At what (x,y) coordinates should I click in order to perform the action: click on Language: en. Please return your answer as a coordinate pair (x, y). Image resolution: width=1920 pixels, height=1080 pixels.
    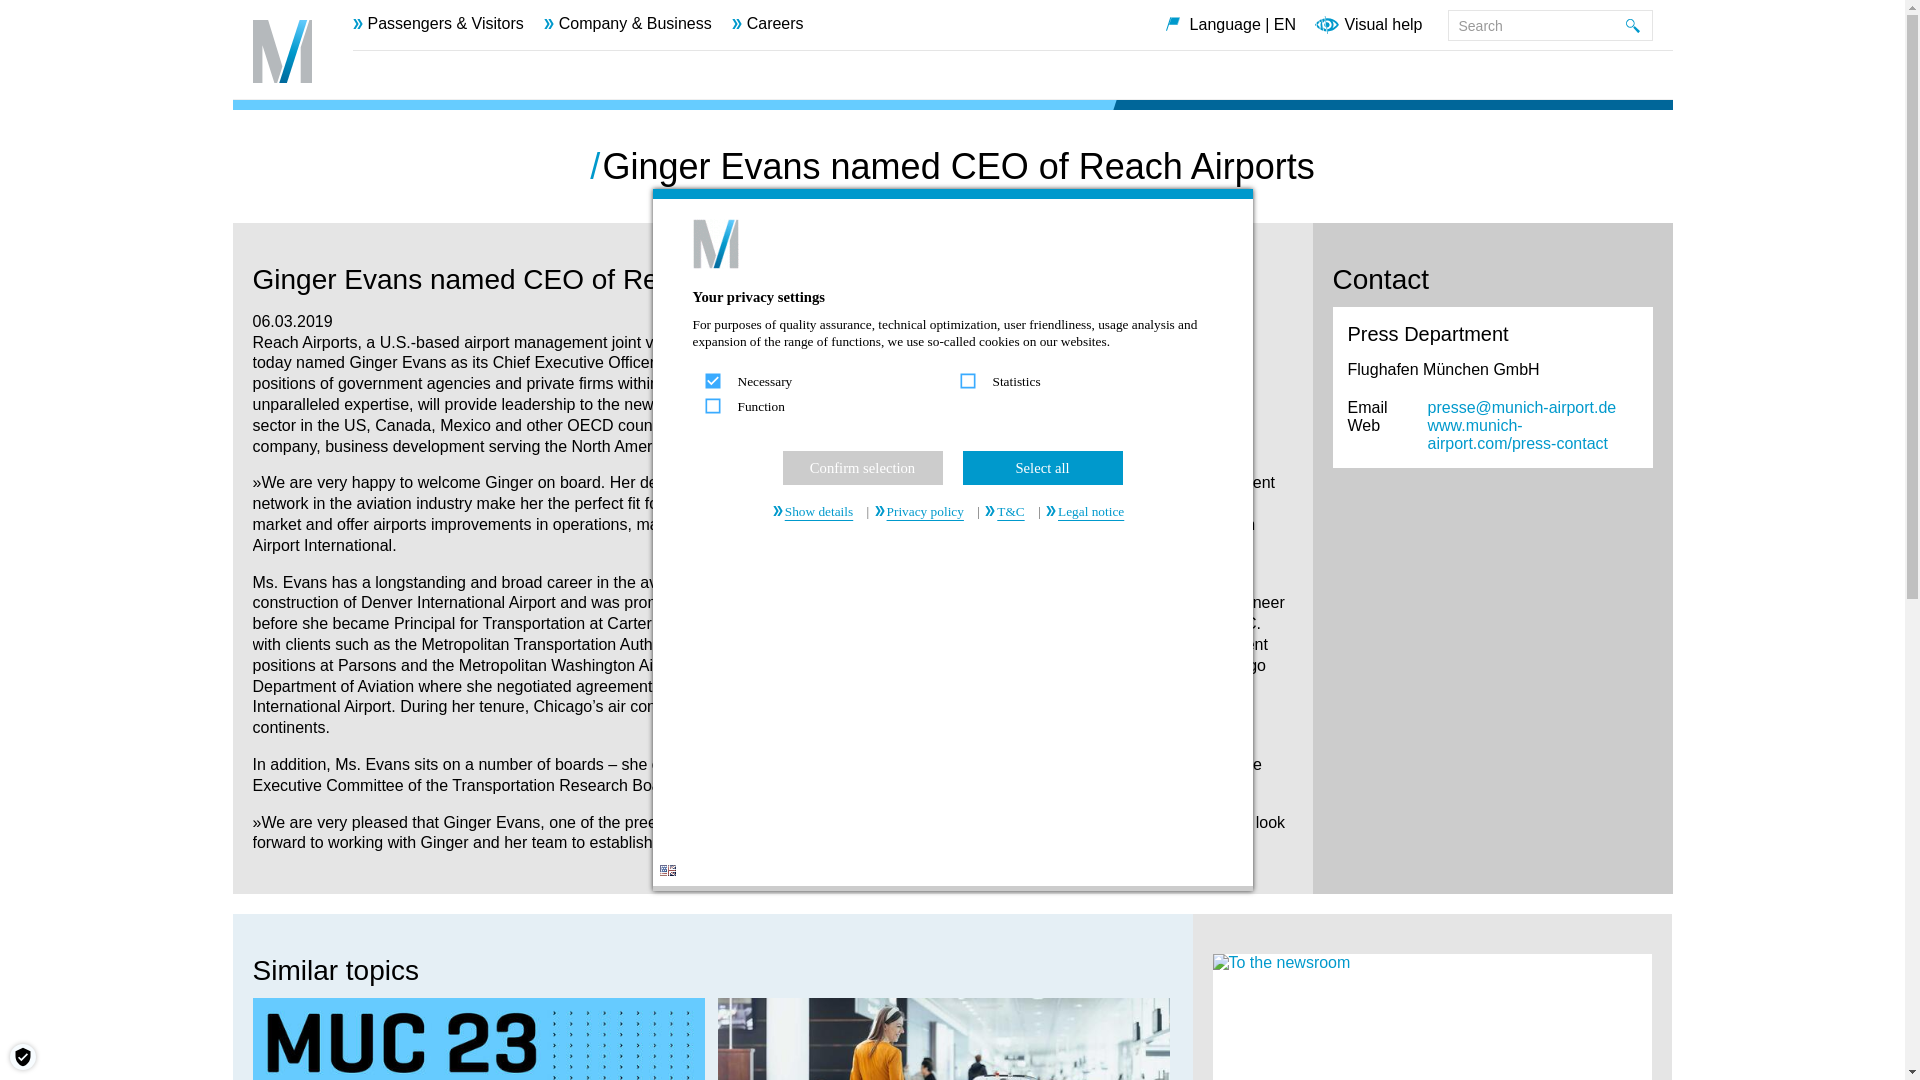
    Looking at the image, I should click on (668, 870).